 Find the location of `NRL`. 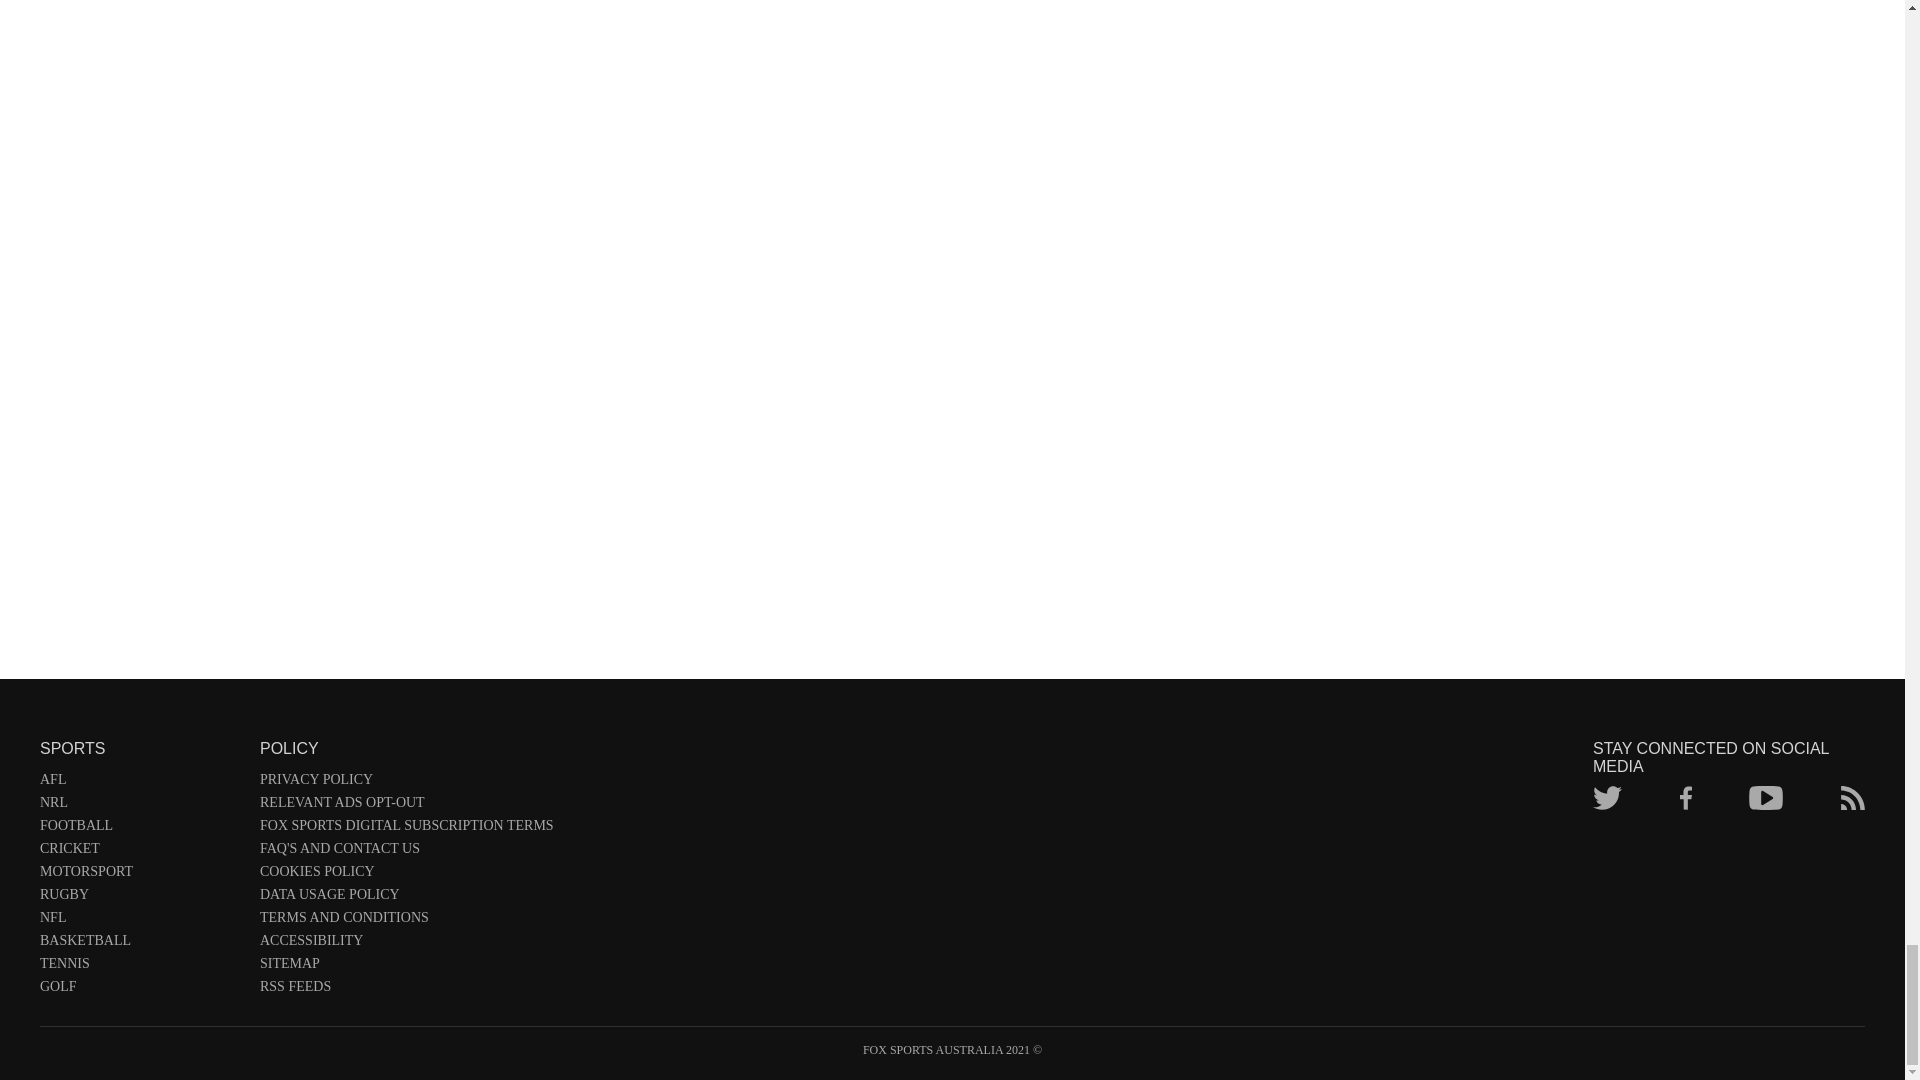

NRL is located at coordinates (140, 806).